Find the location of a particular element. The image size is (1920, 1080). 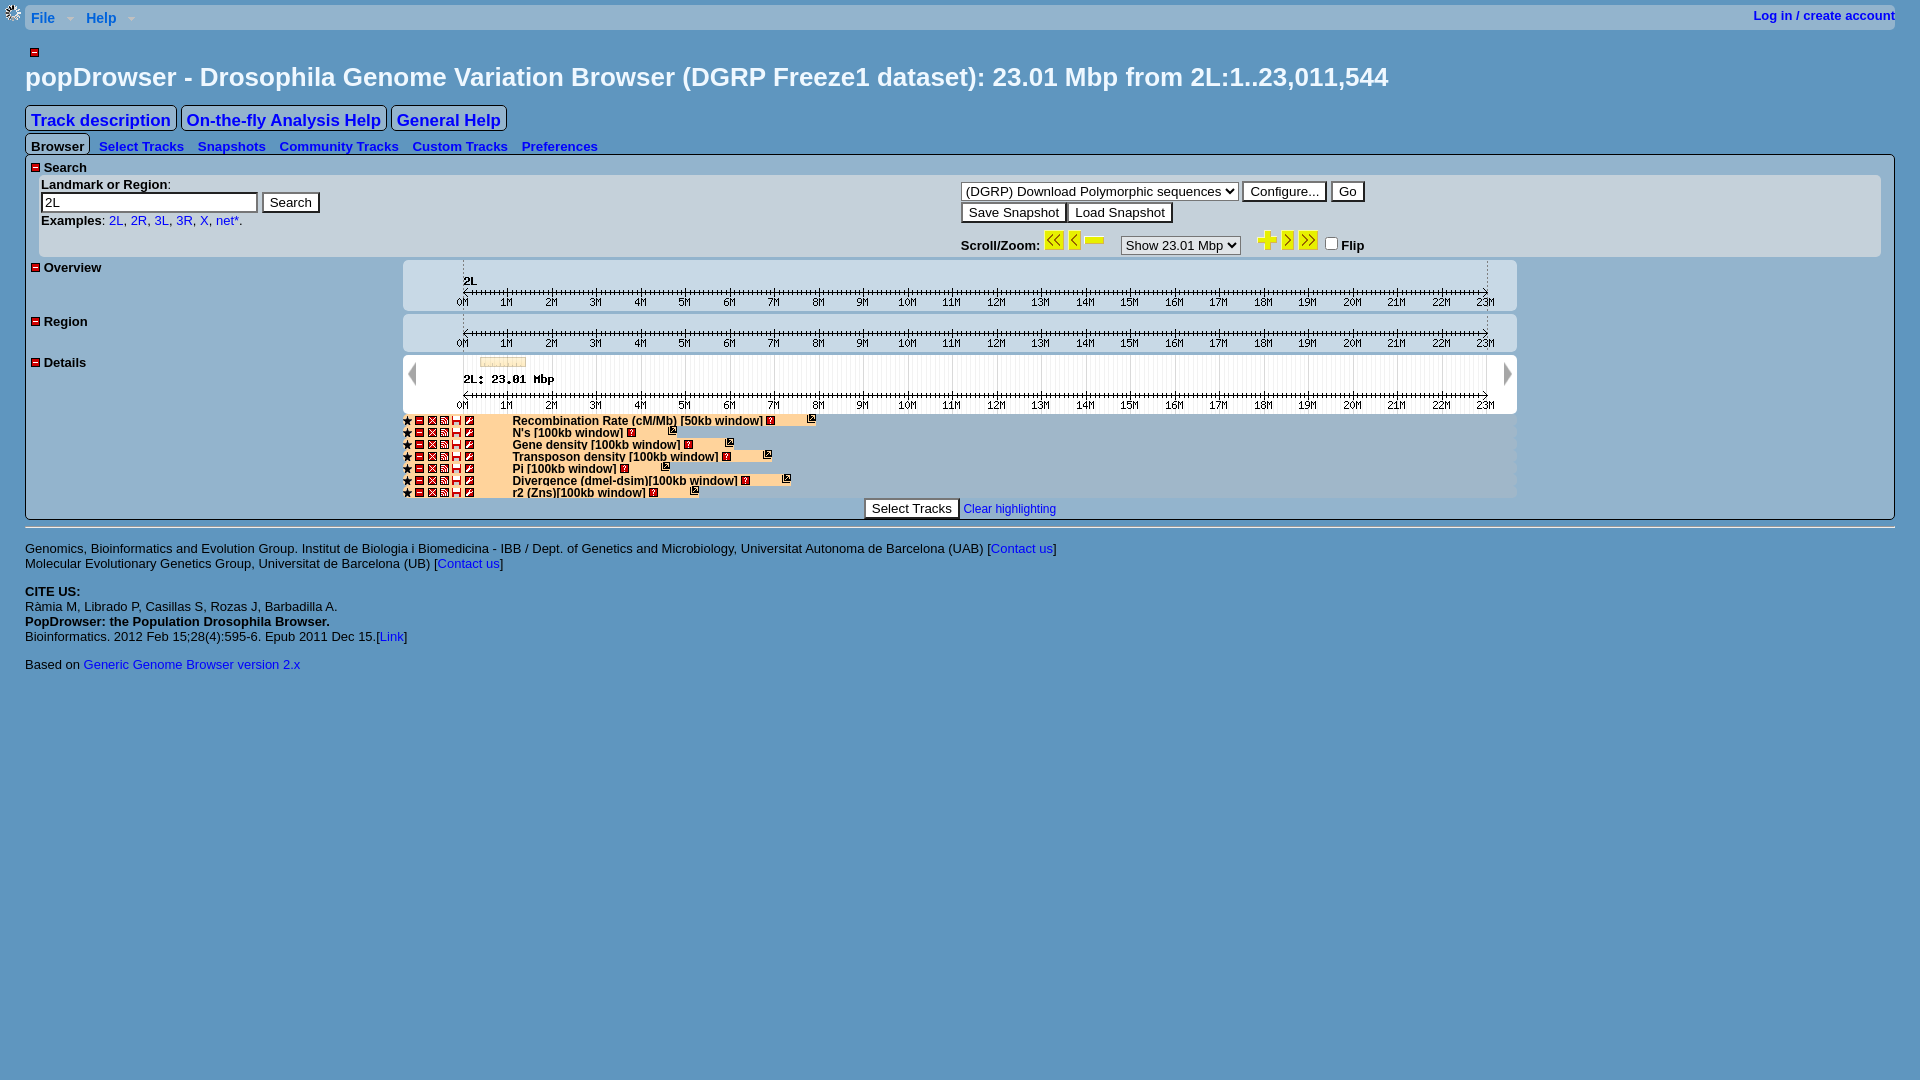

Generic Genome Browser version 2.x is located at coordinates (192, 664).